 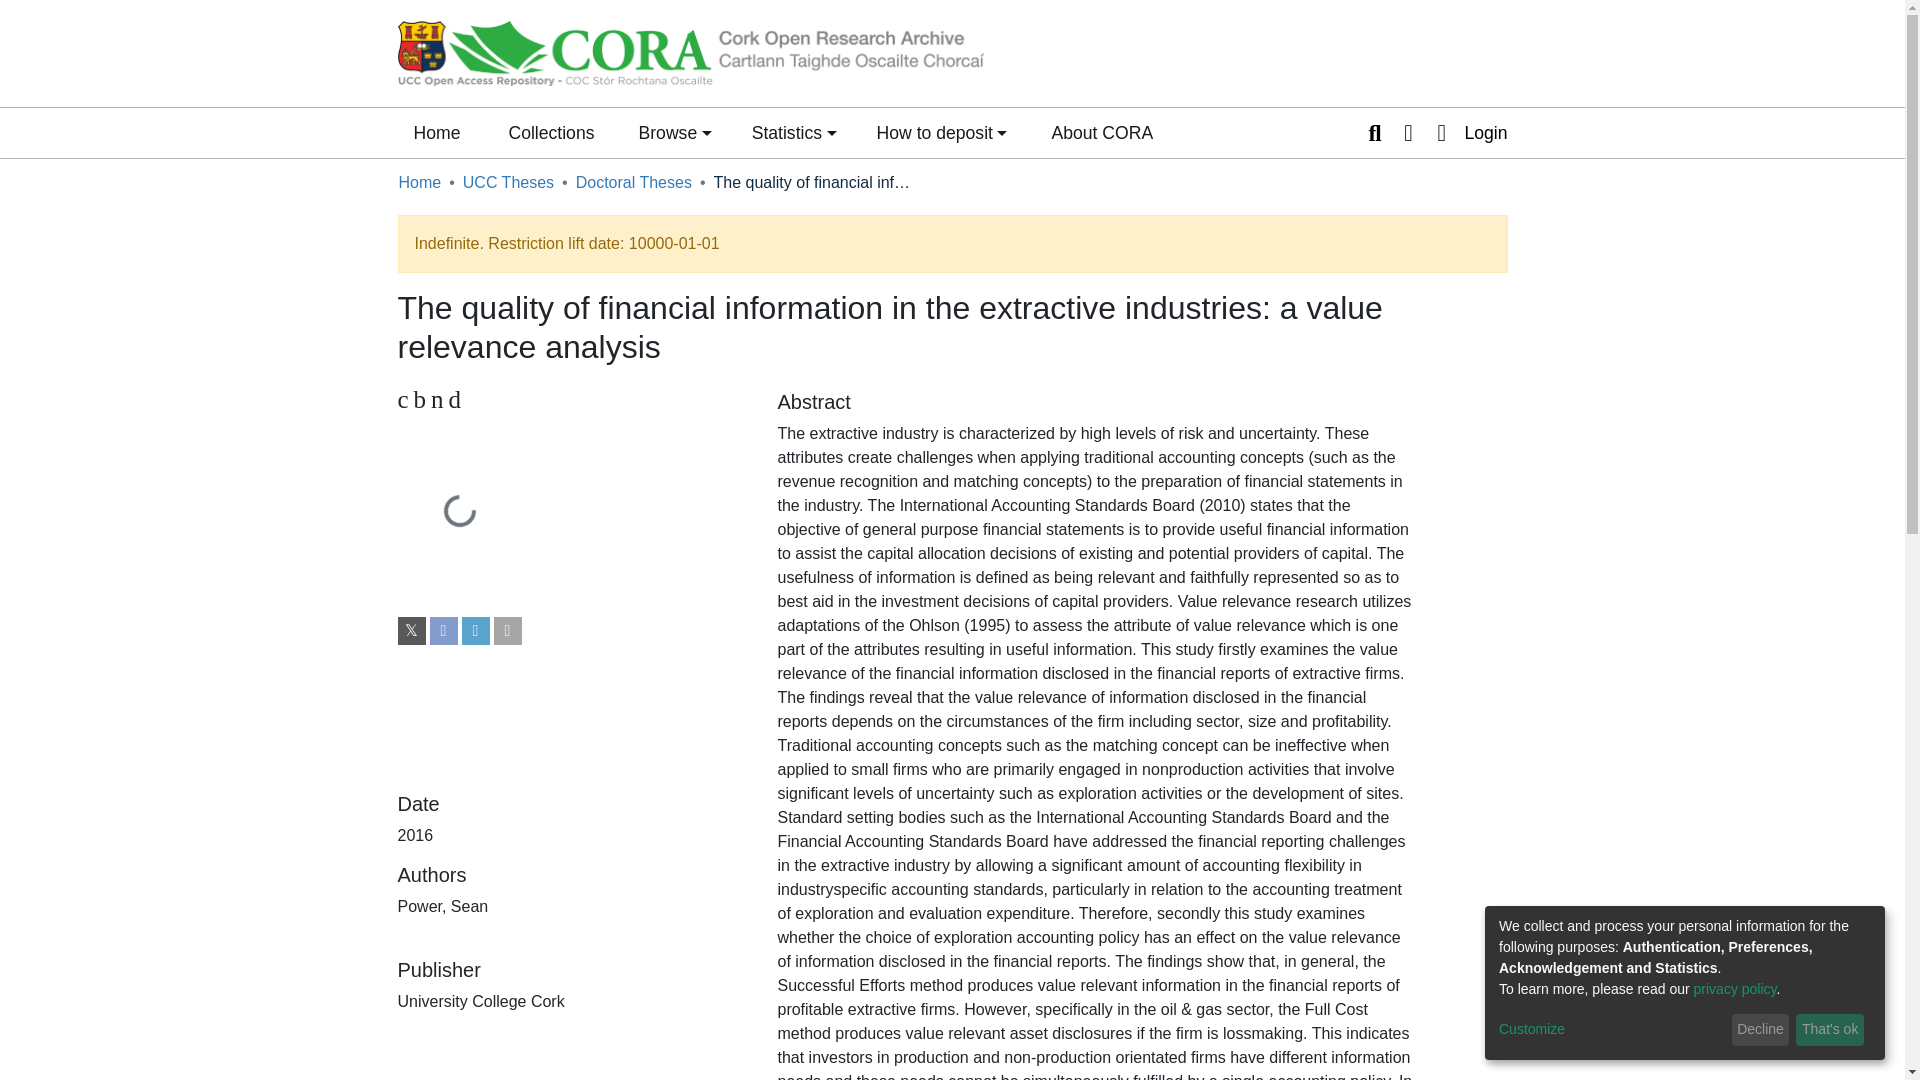 I want to click on Customize, so click(x=1612, y=1030).